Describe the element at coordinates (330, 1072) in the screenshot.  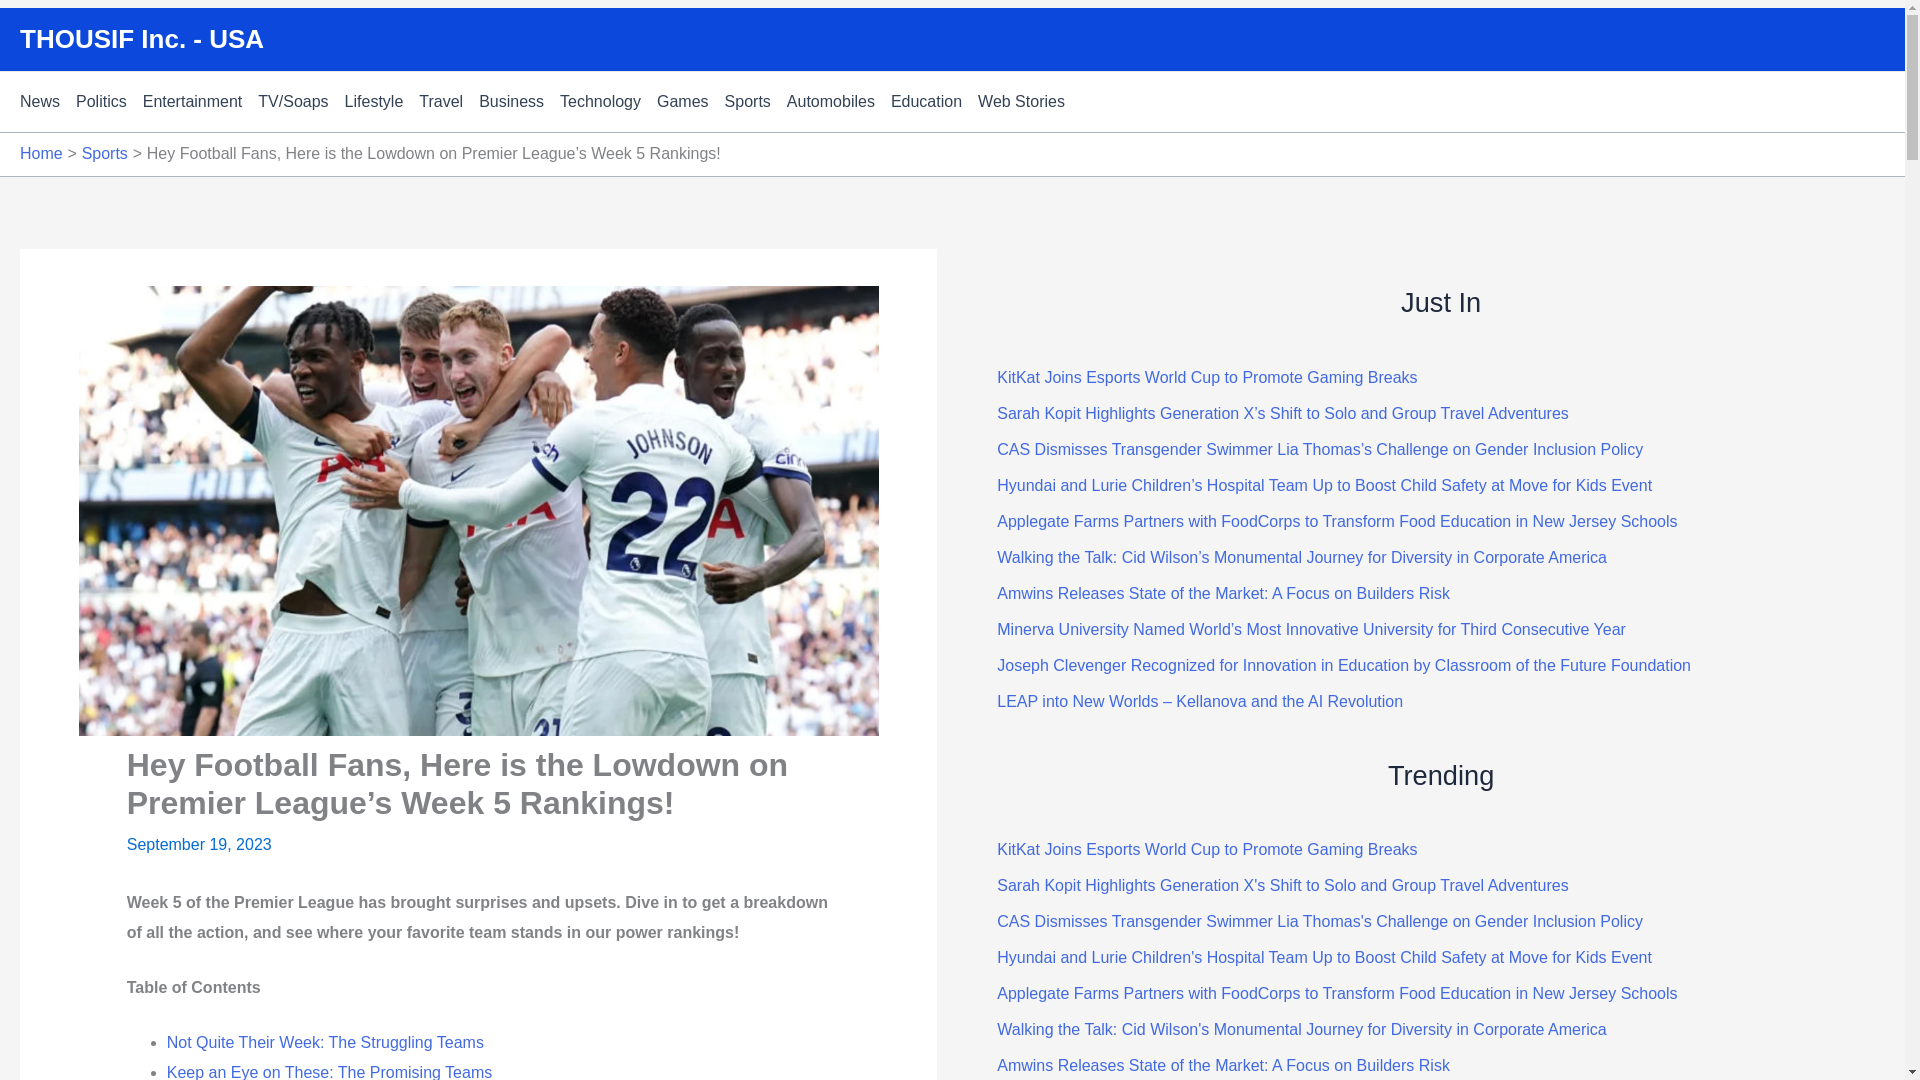
I see `Keep an Eye on These: The Promising Teams` at that location.